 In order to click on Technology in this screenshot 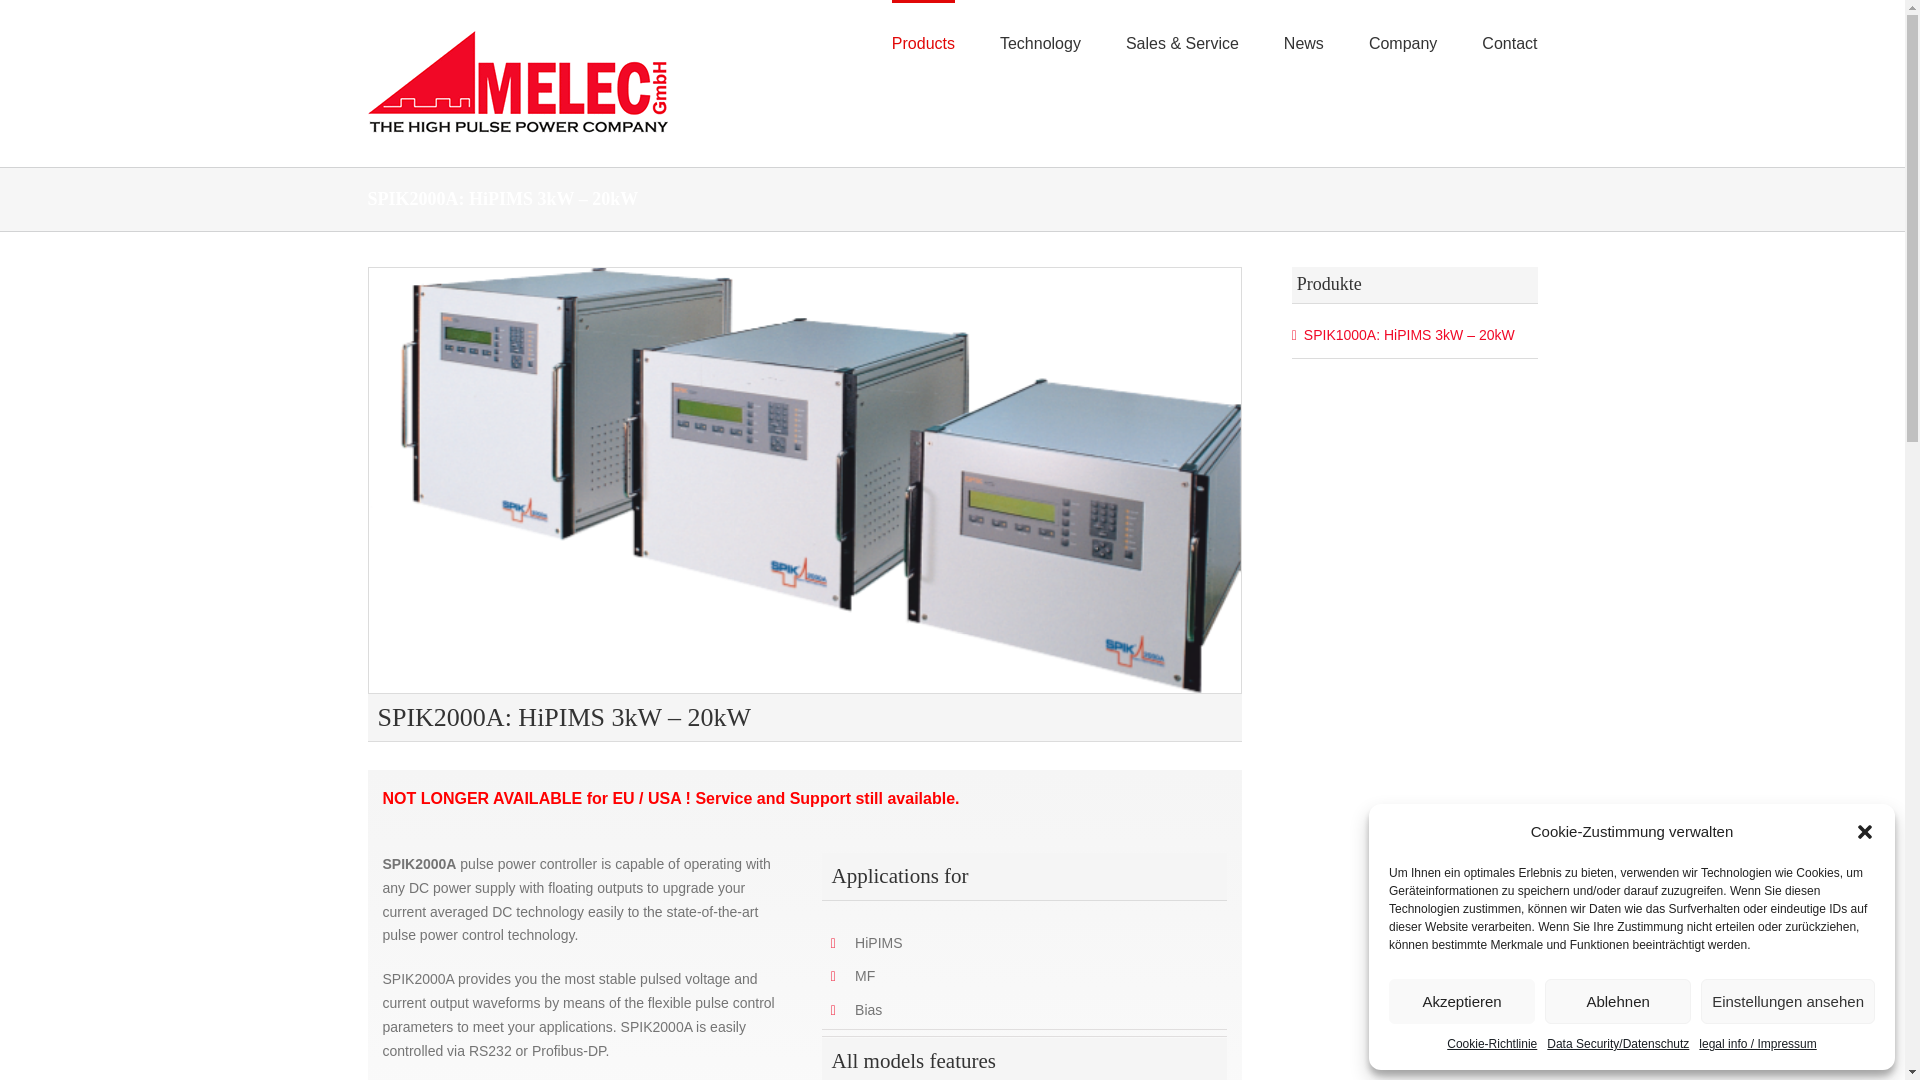, I will do `click(1040, 42)`.